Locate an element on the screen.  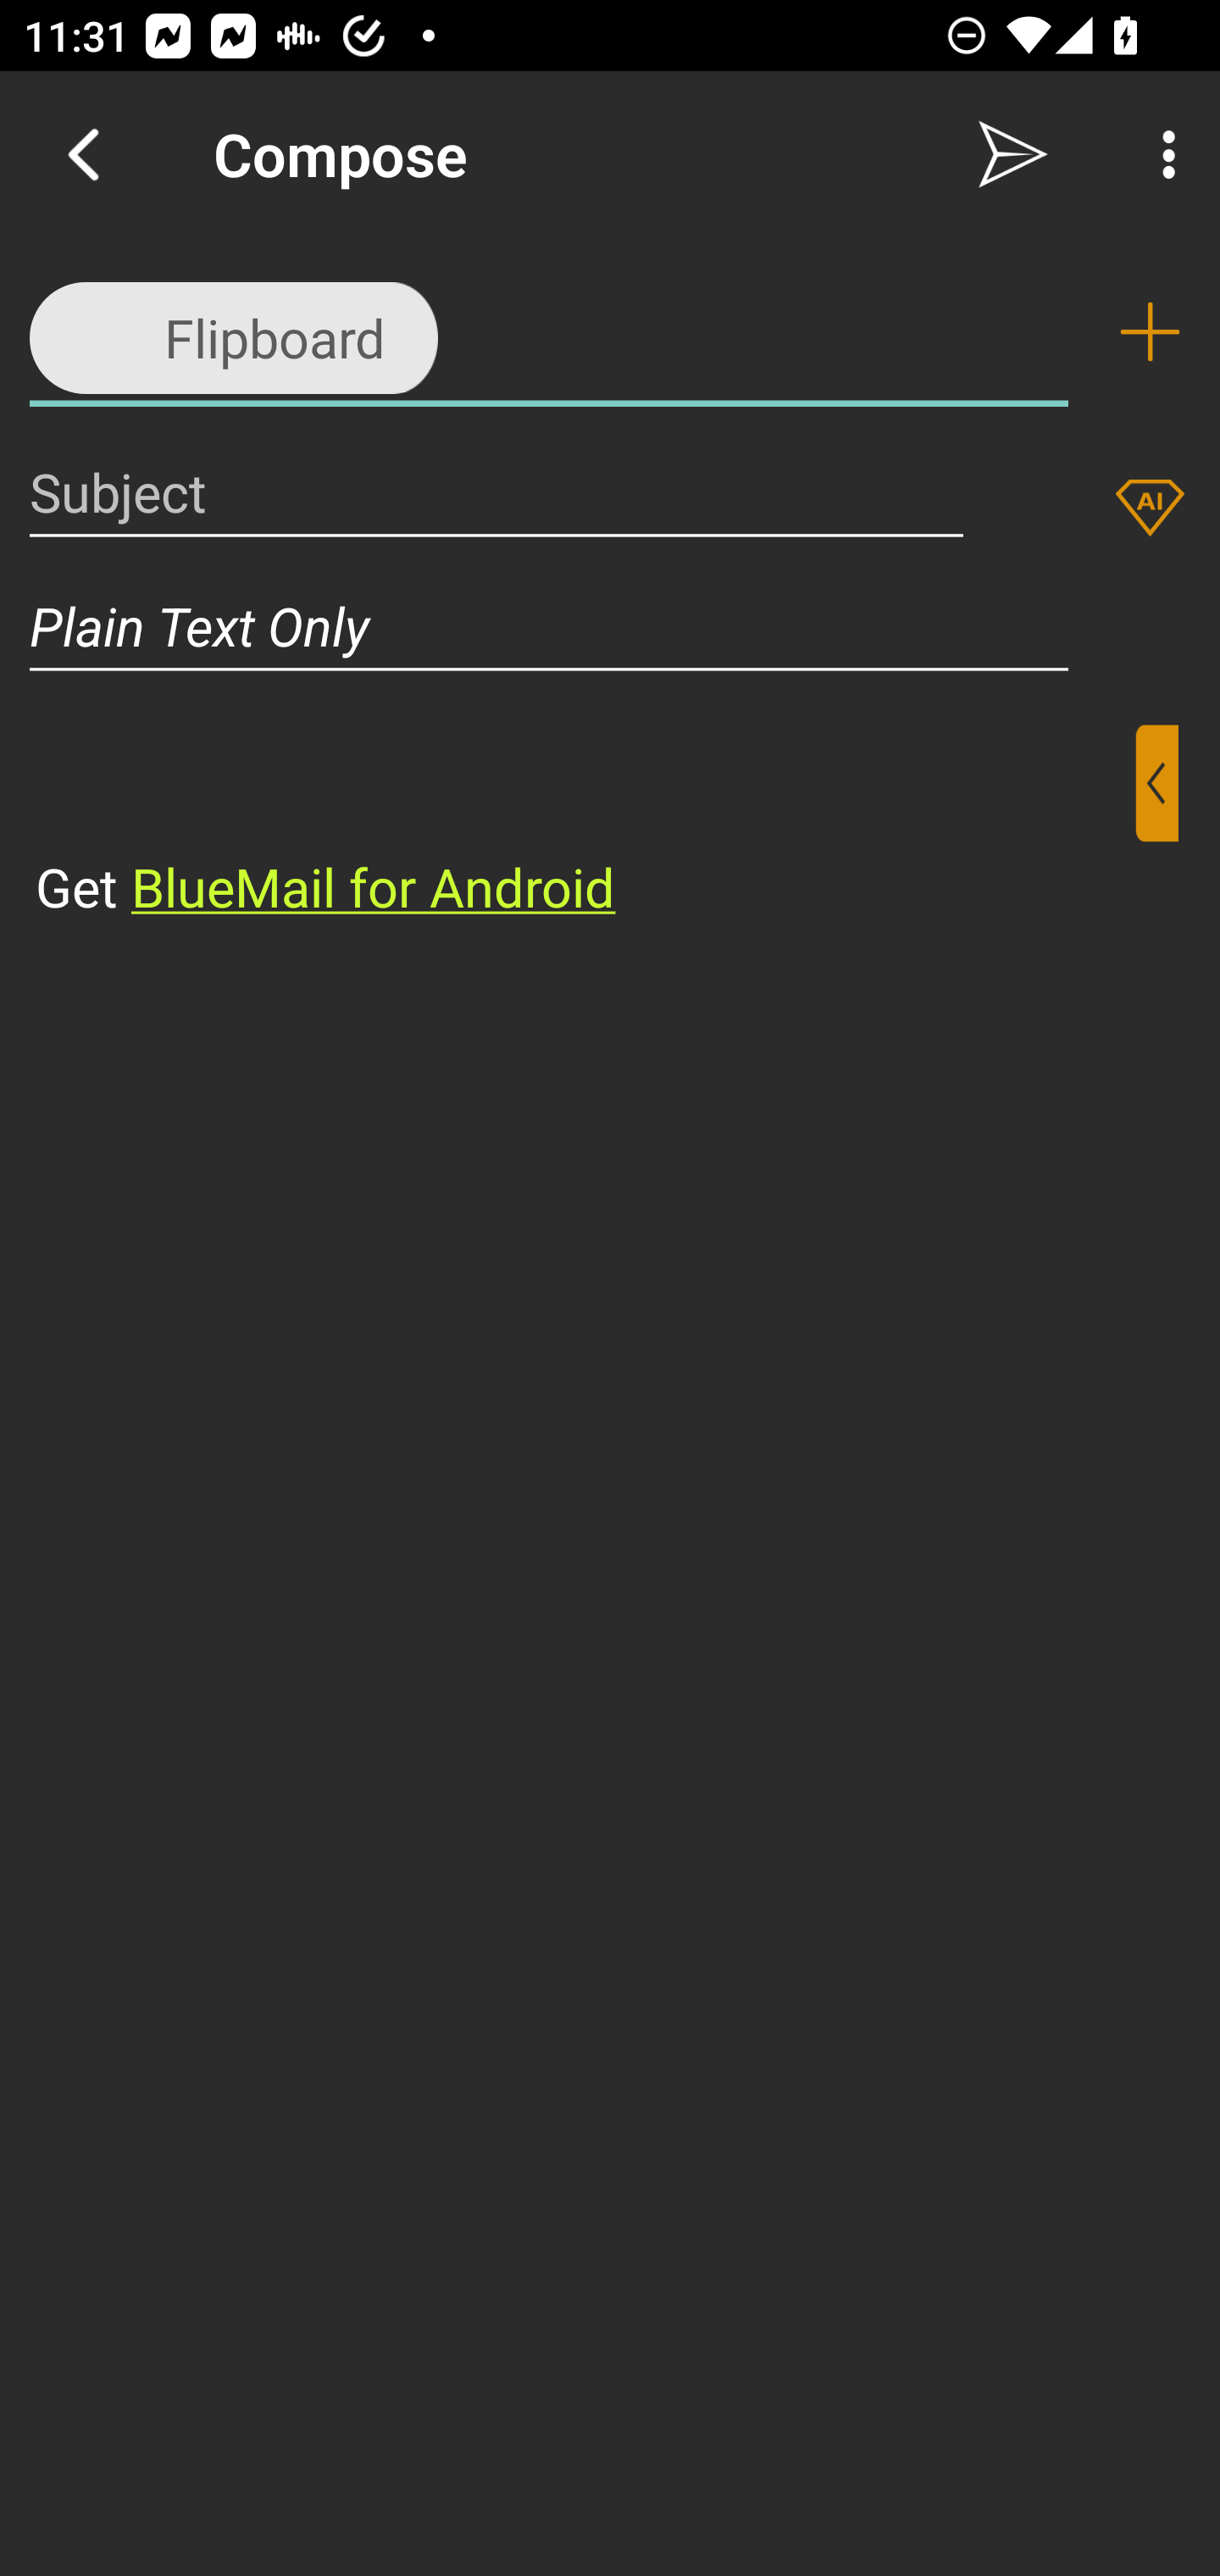
Subject is located at coordinates (496, 491).